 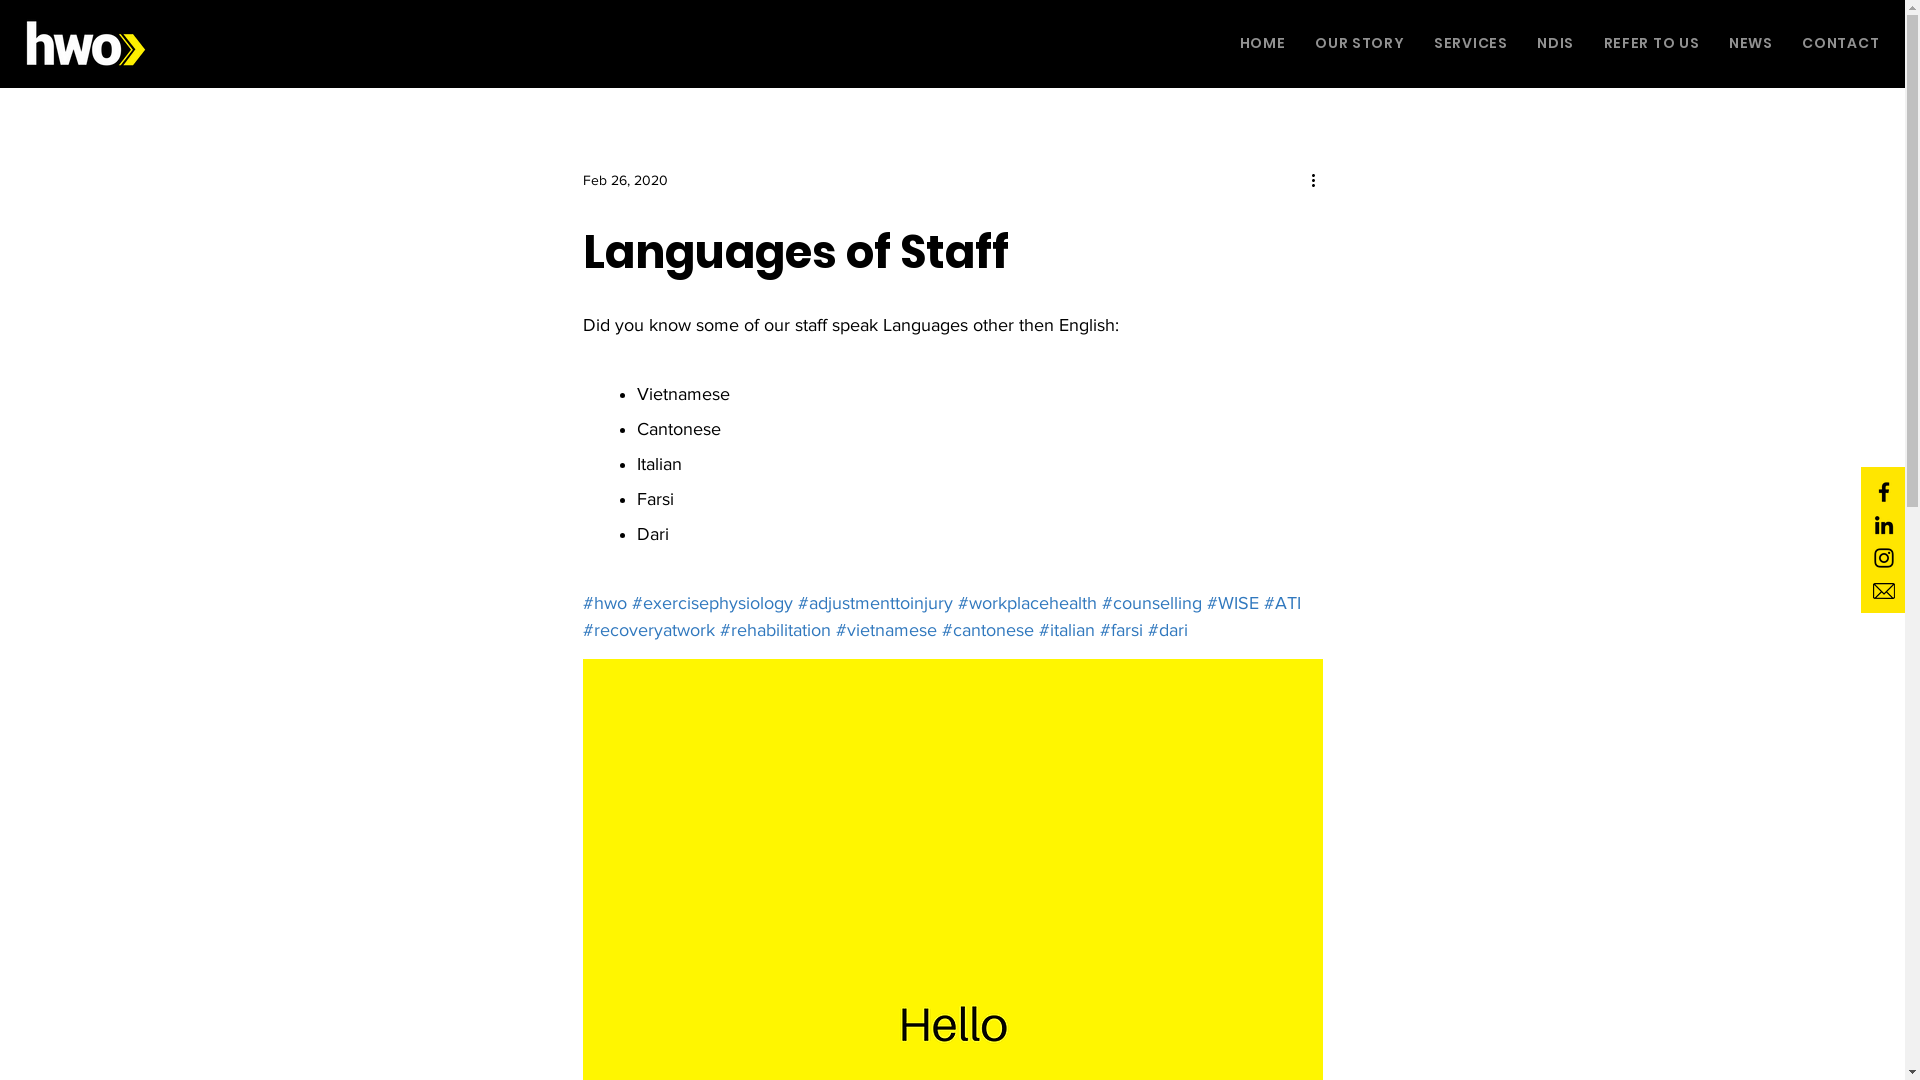 I want to click on #hwo, so click(x=604, y=602).